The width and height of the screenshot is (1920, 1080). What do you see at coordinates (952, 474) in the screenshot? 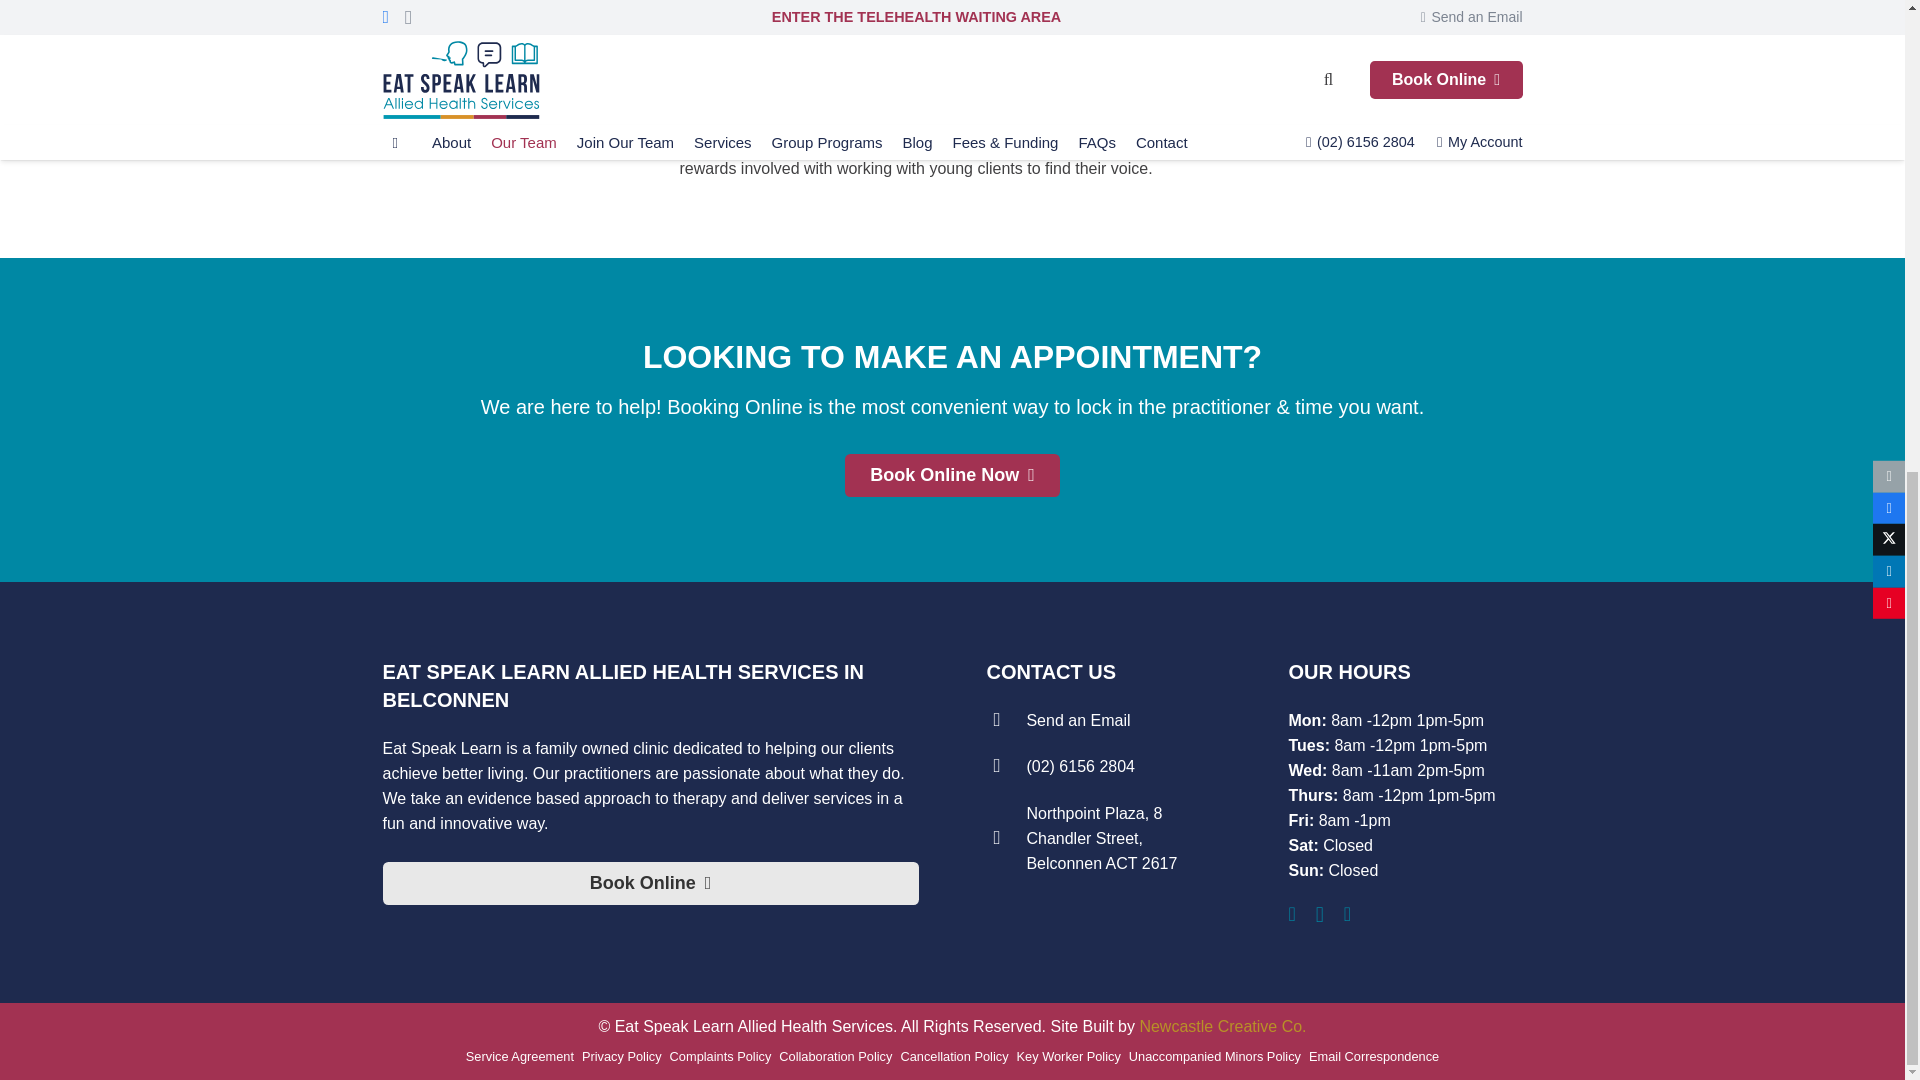
I see `Book Online Now` at bounding box center [952, 474].